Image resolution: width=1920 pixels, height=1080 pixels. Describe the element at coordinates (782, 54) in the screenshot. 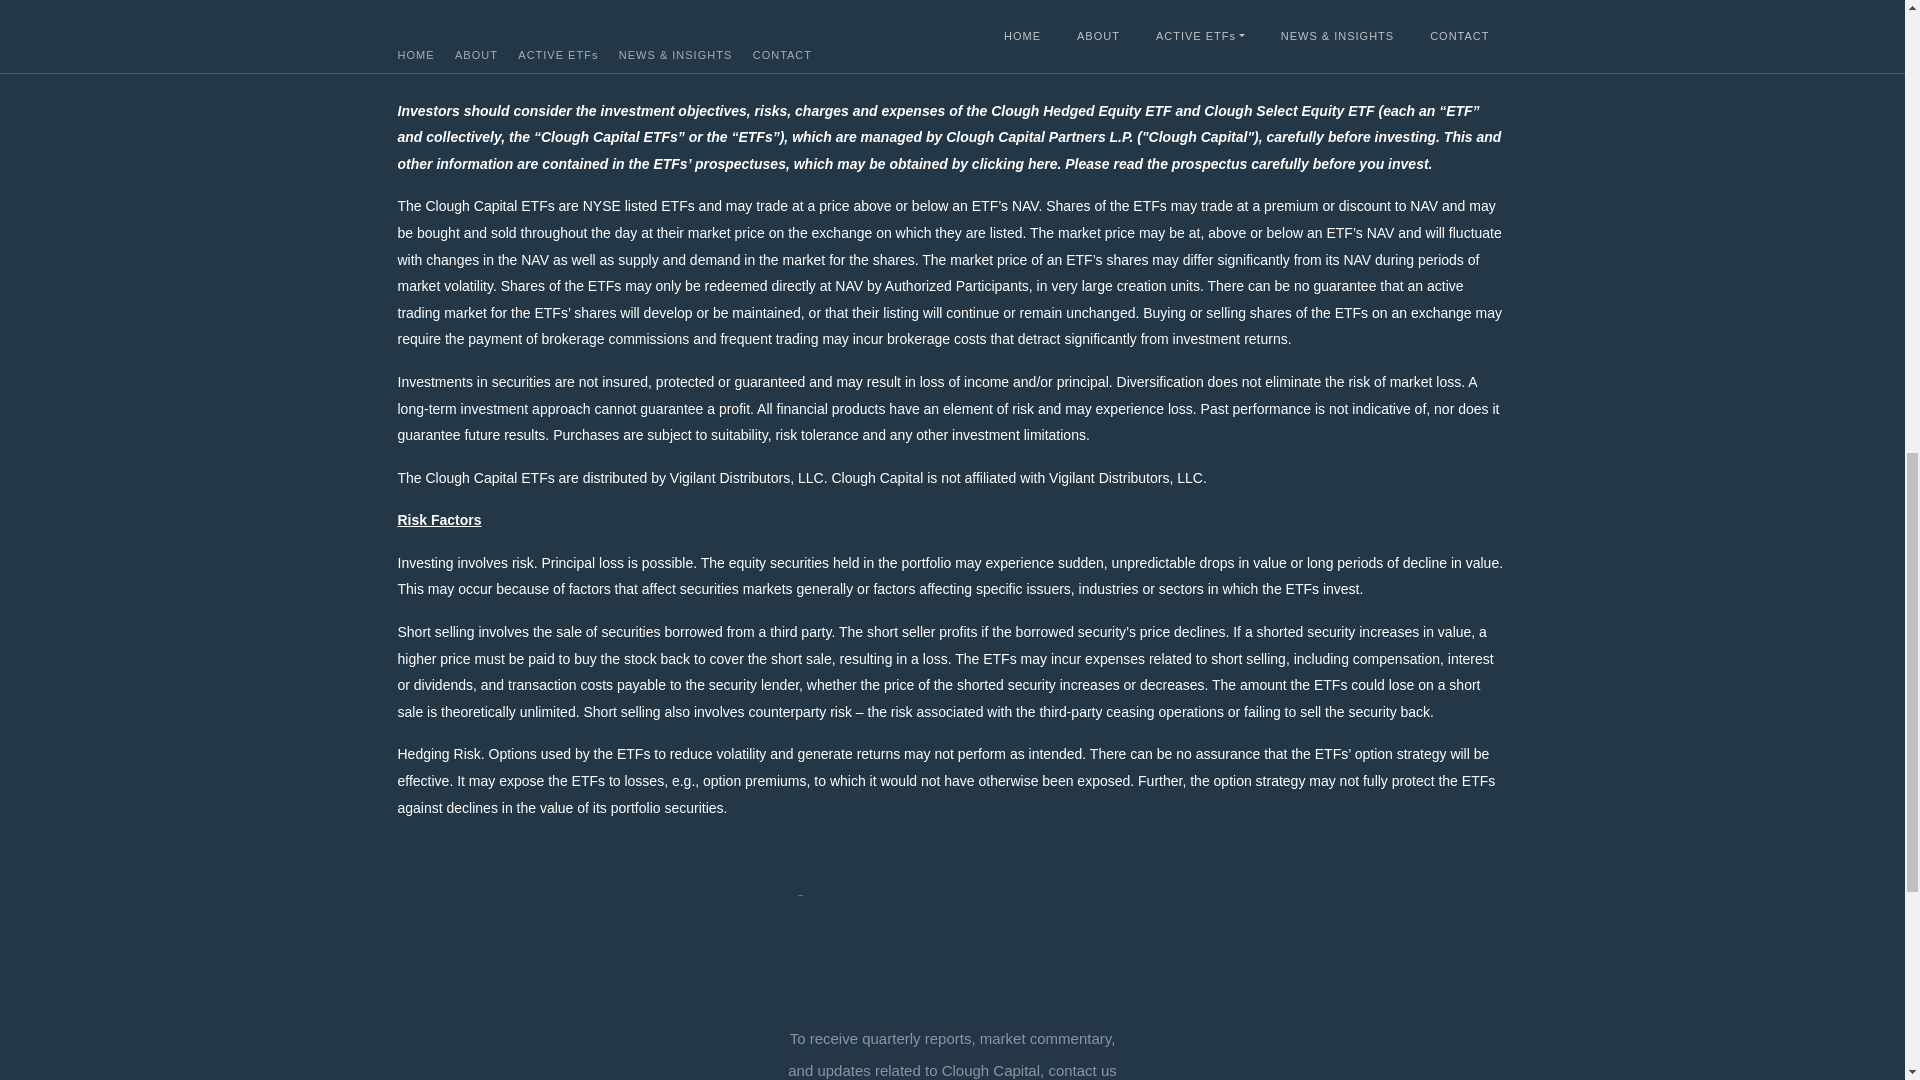

I see `CONTACT` at that location.